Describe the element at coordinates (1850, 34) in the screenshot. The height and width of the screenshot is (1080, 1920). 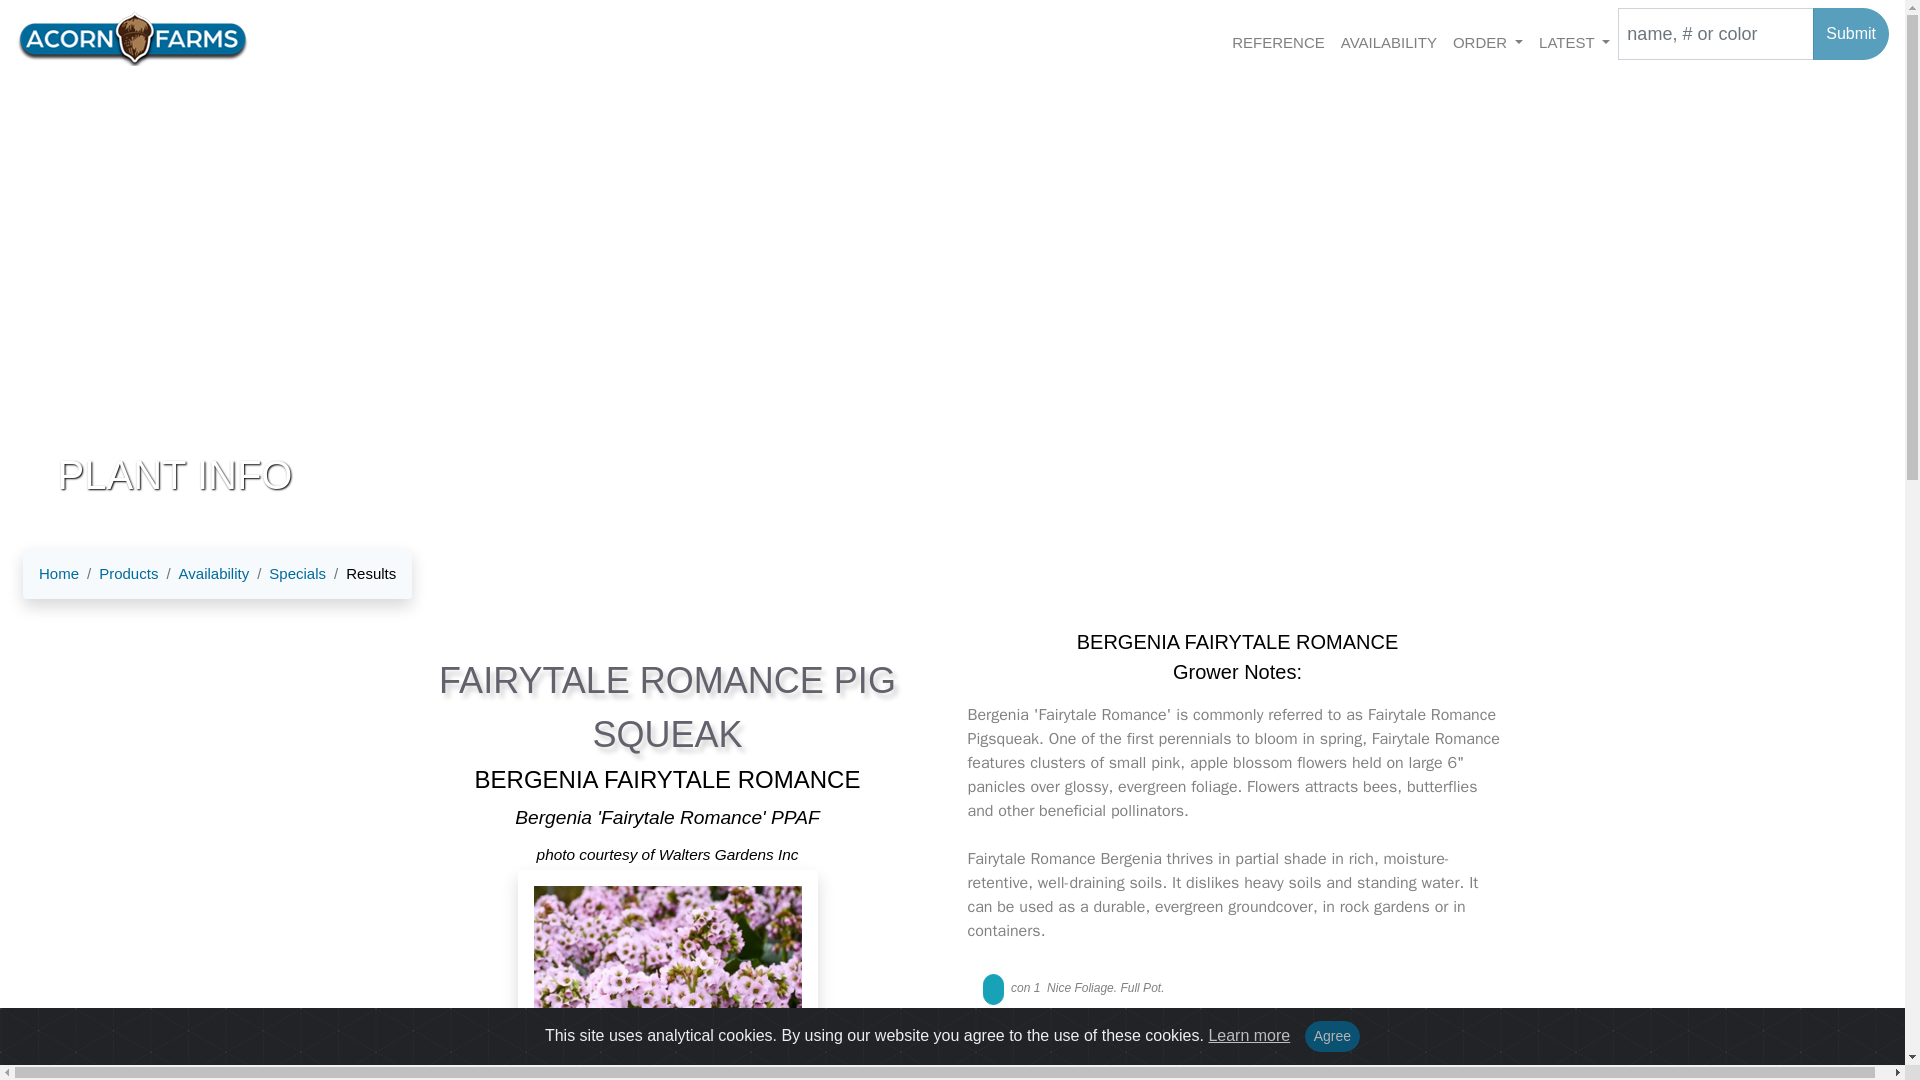
I see `Submit` at that location.